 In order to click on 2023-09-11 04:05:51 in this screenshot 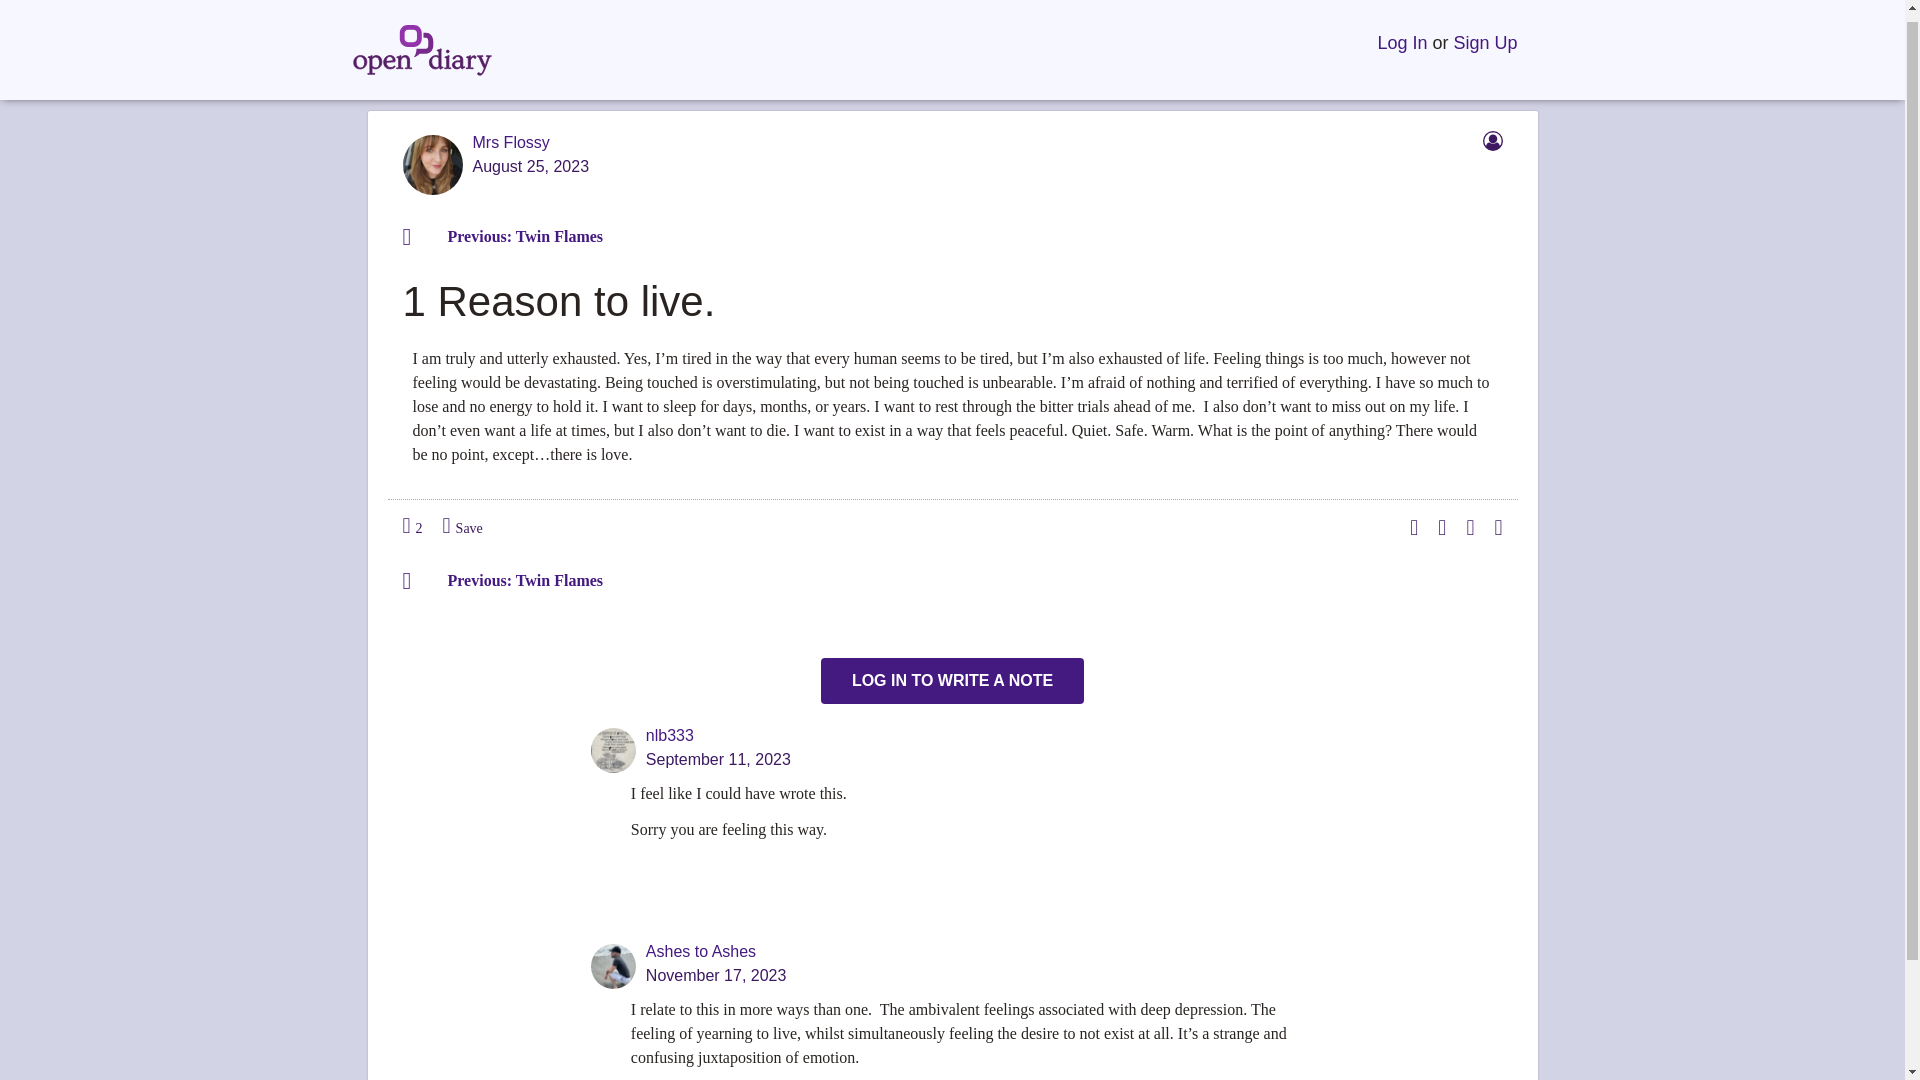, I will do `click(718, 760)`.